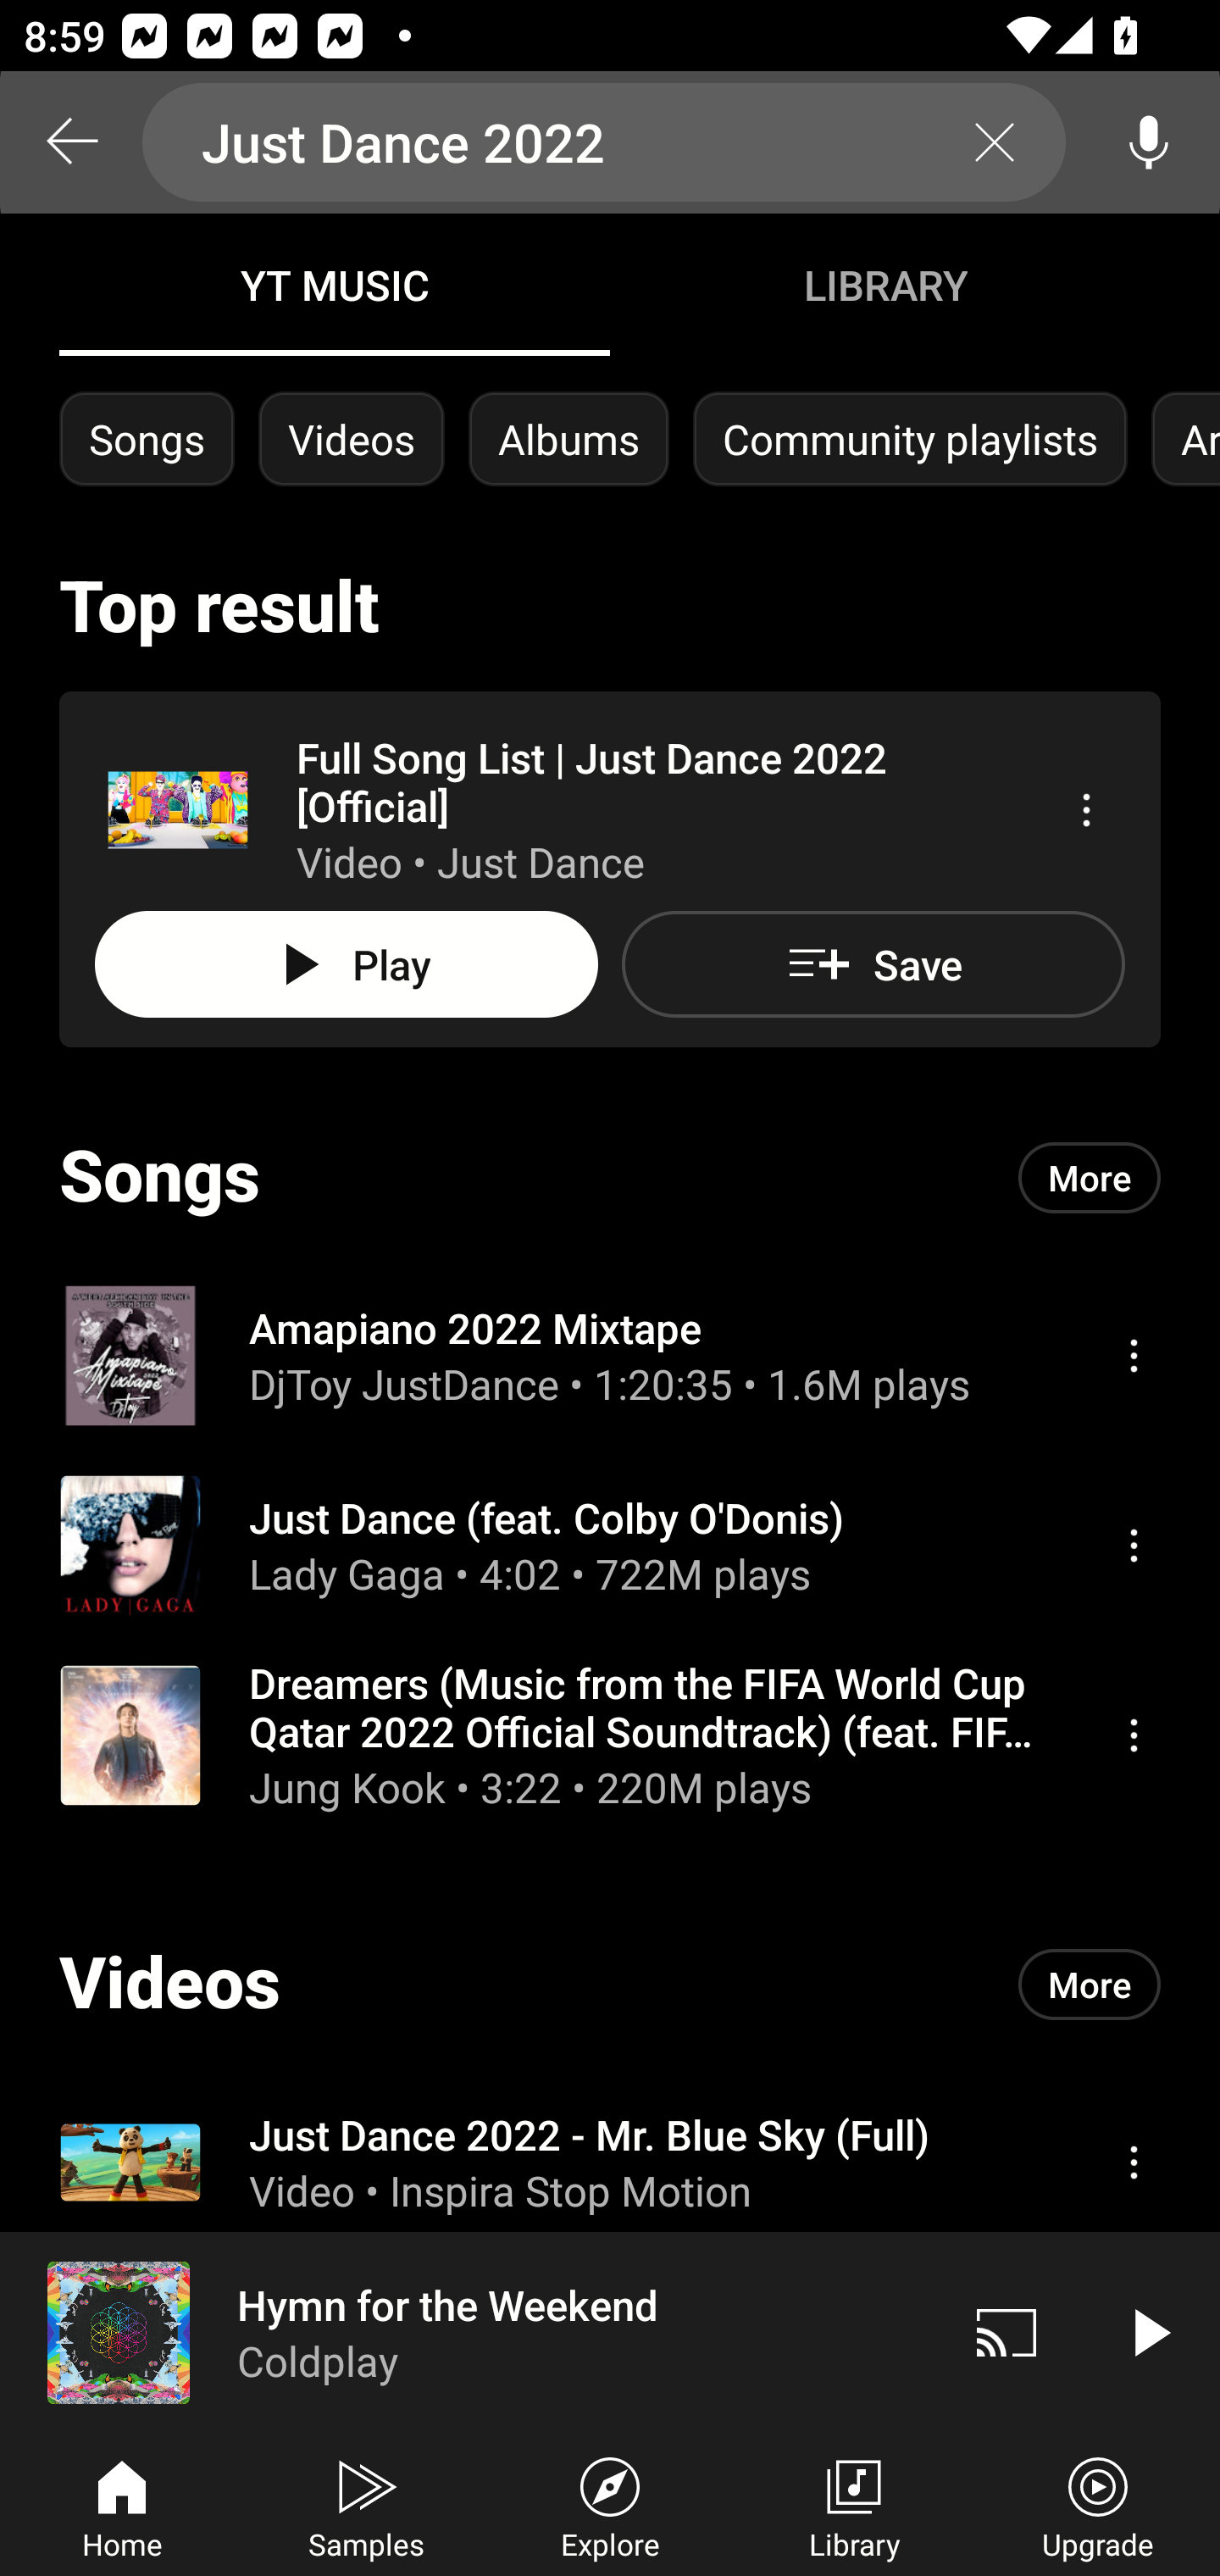 Image resolution: width=1220 pixels, height=2576 pixels. Describe the element at coordinates (366, 2505) in the screenshot. I see `Samples` at that location.